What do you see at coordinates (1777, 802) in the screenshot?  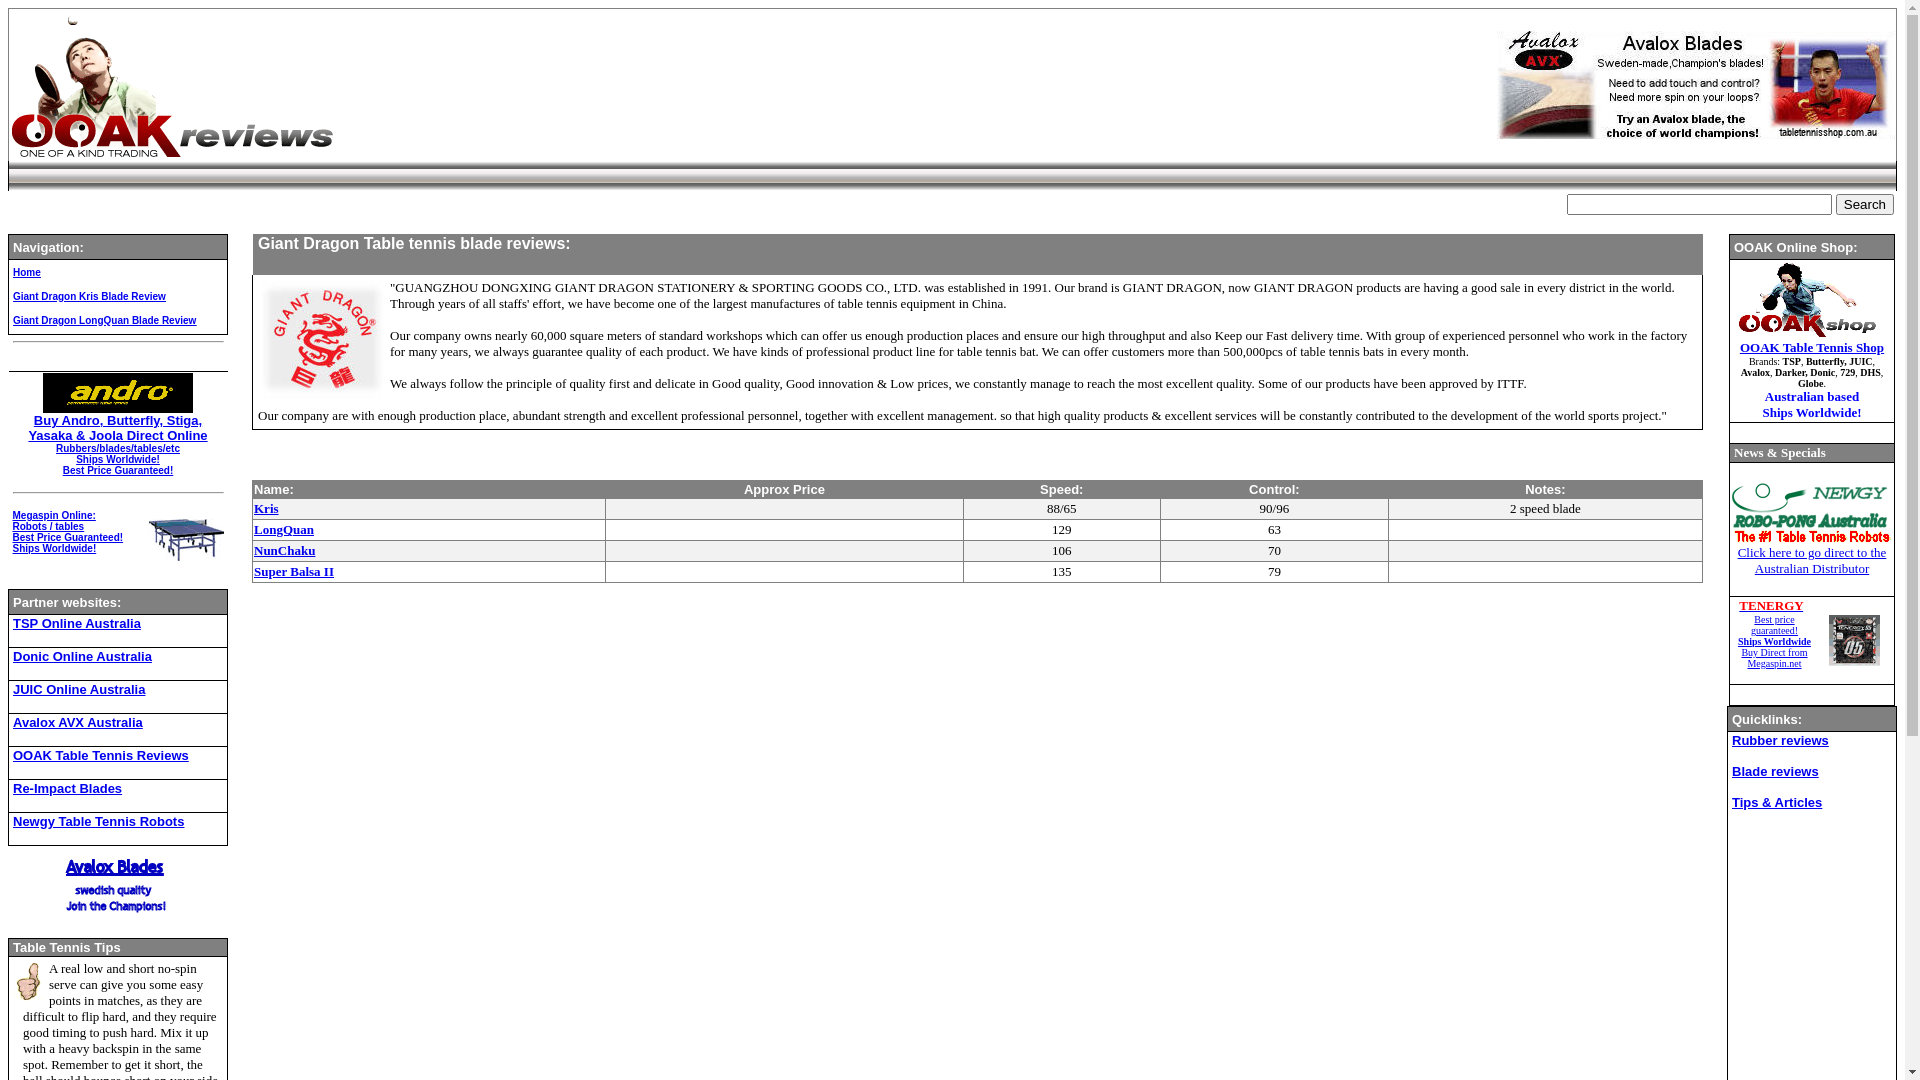 I see `Tips & Articles` at bounding box center [1777, 802].